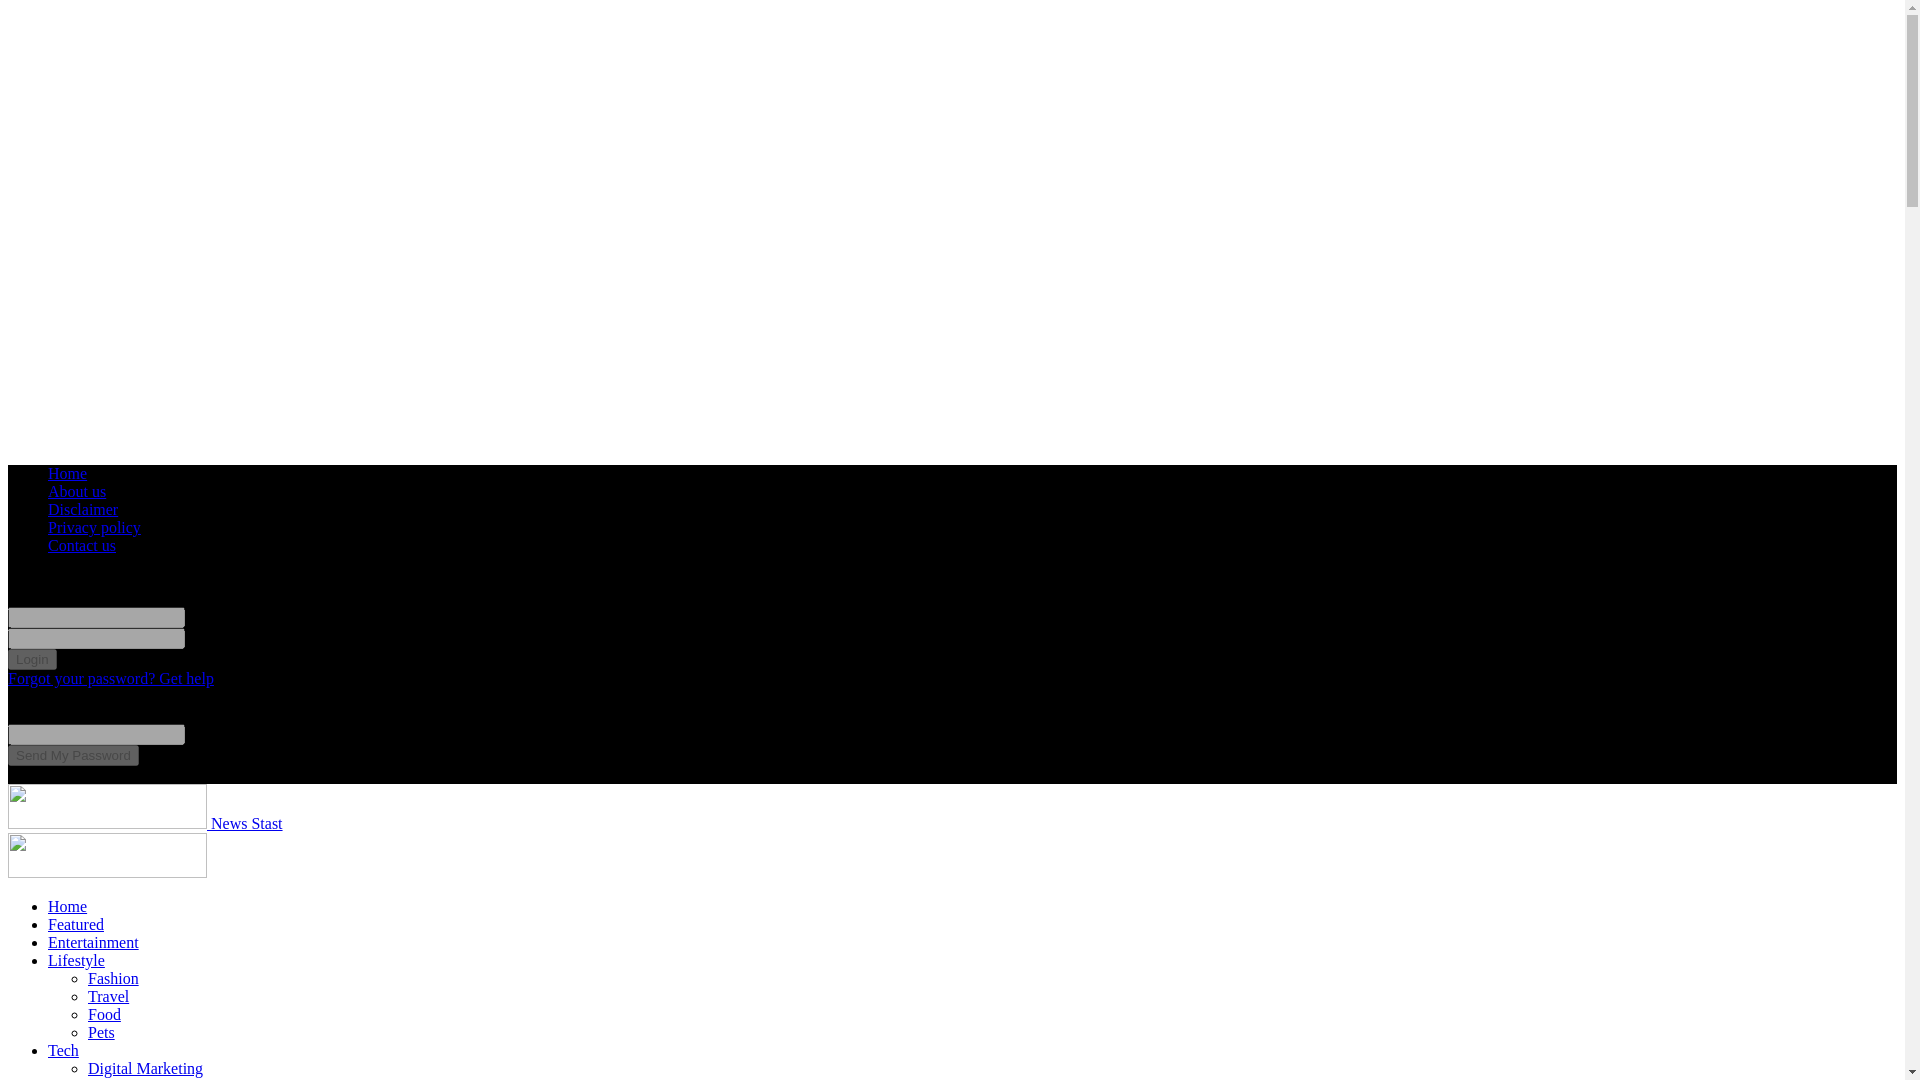 This screenshot has height=1080, width=1920. What do you see at coordinates (144, 823) in the screenshot?
I see `News Stast` at bounding box center [144, 823].